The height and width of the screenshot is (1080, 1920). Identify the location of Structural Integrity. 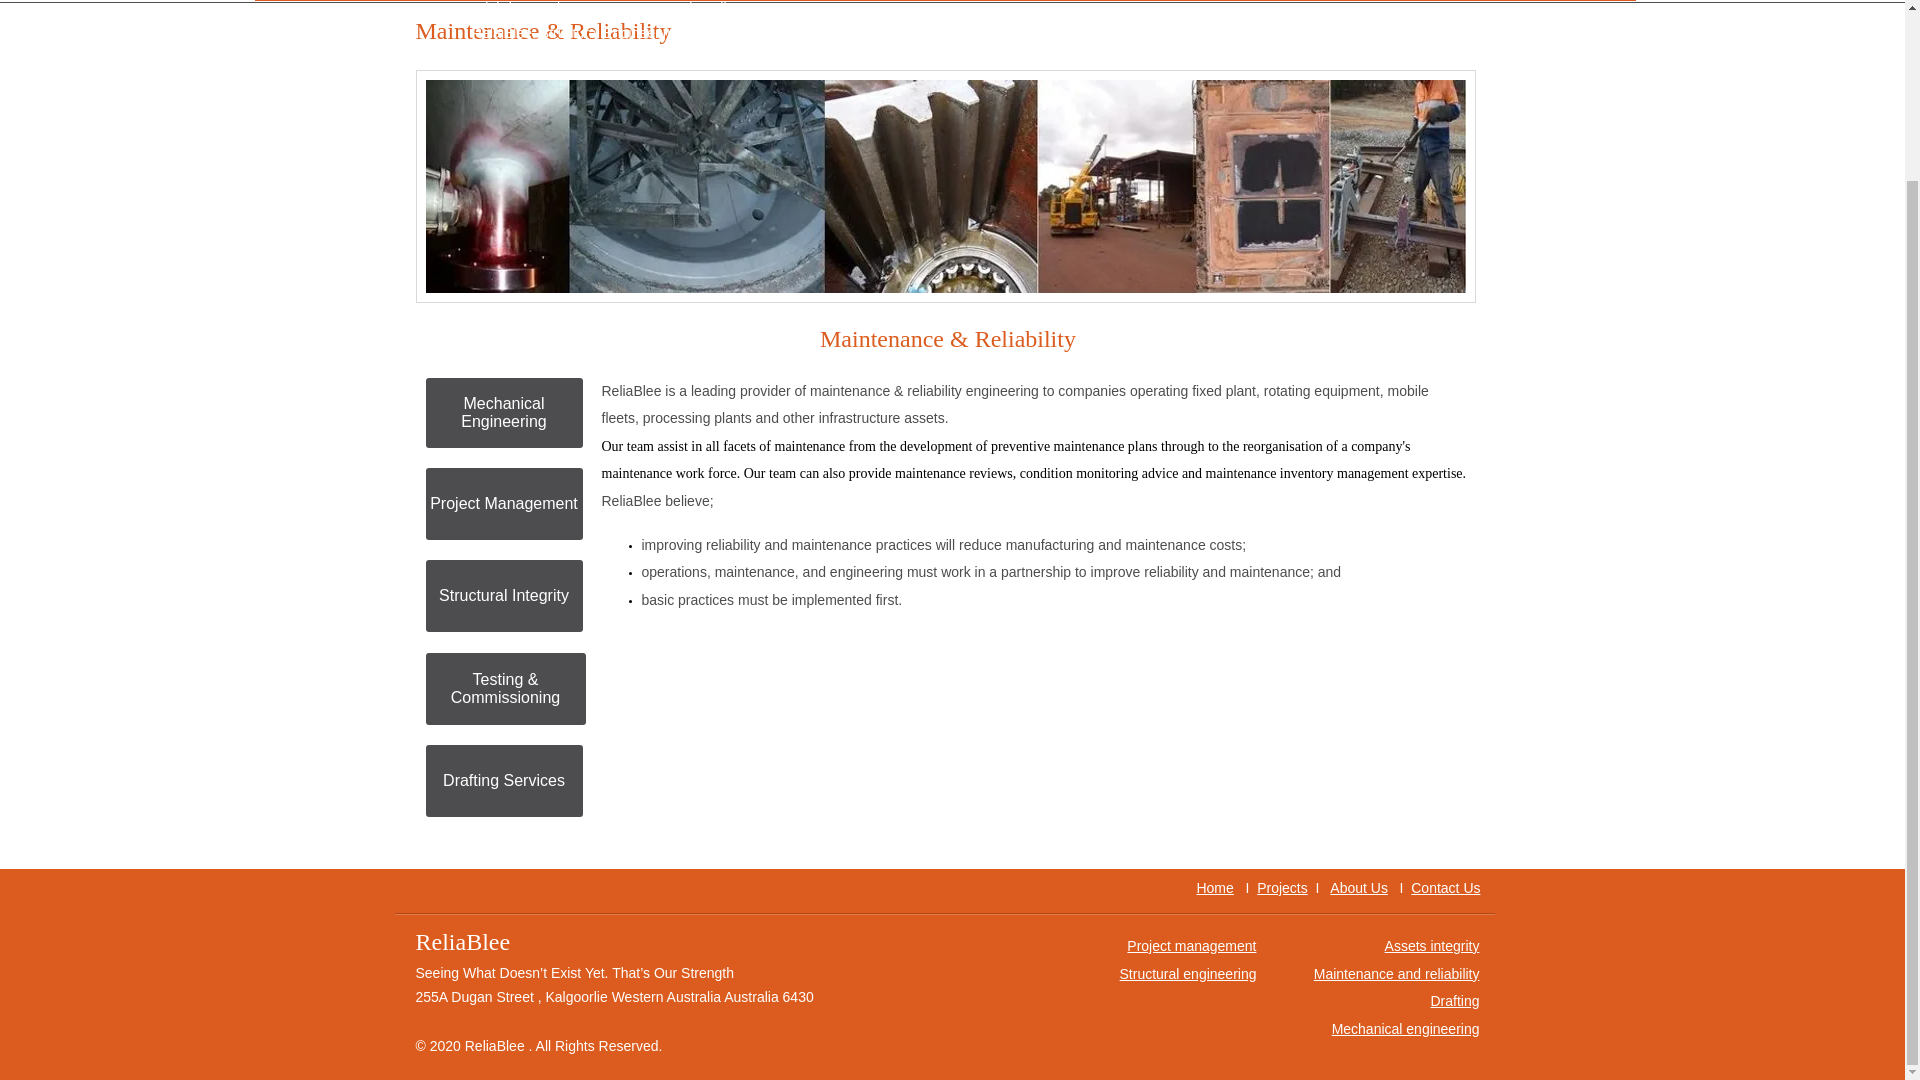
(504, 596).